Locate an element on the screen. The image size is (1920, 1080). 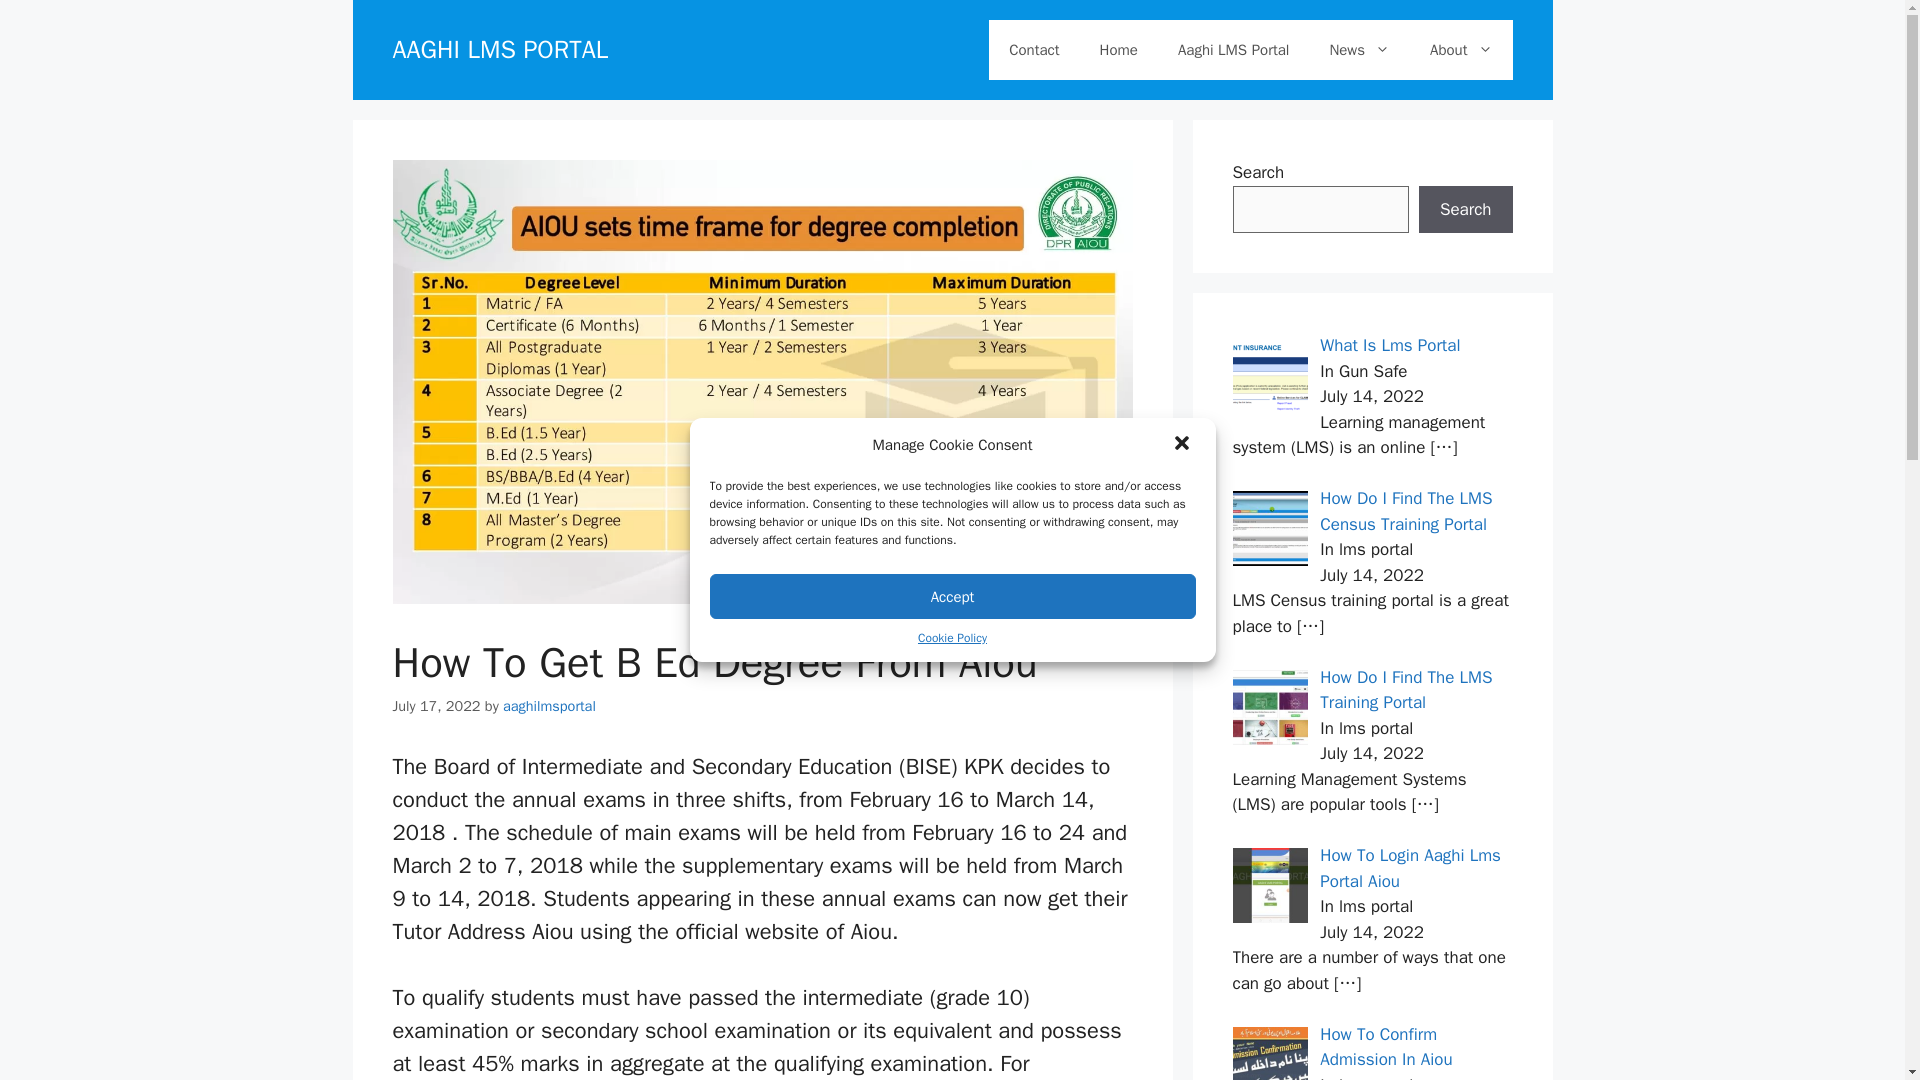
Cookie Policy is located at coordinates (952, 637).